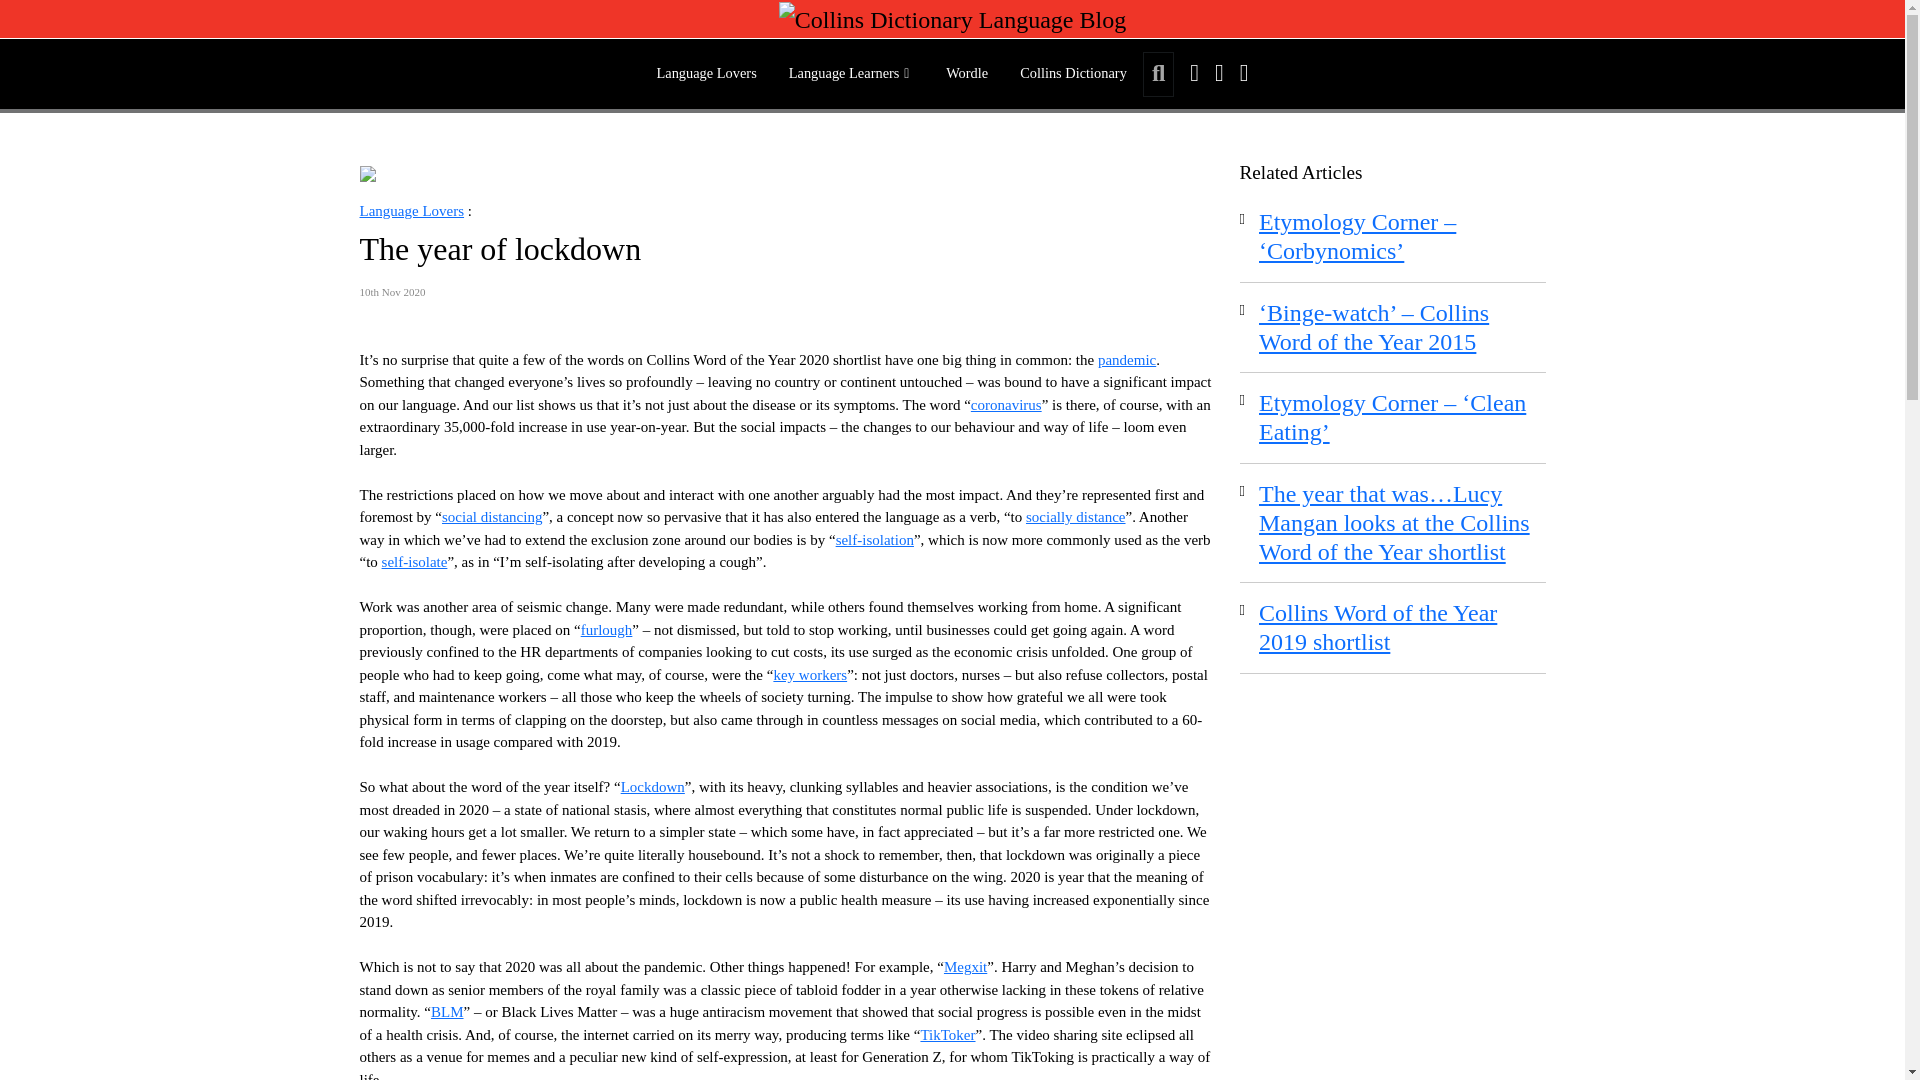 The image size is (1920, 1080). I want to click on socially distance, so click(1075, 516).